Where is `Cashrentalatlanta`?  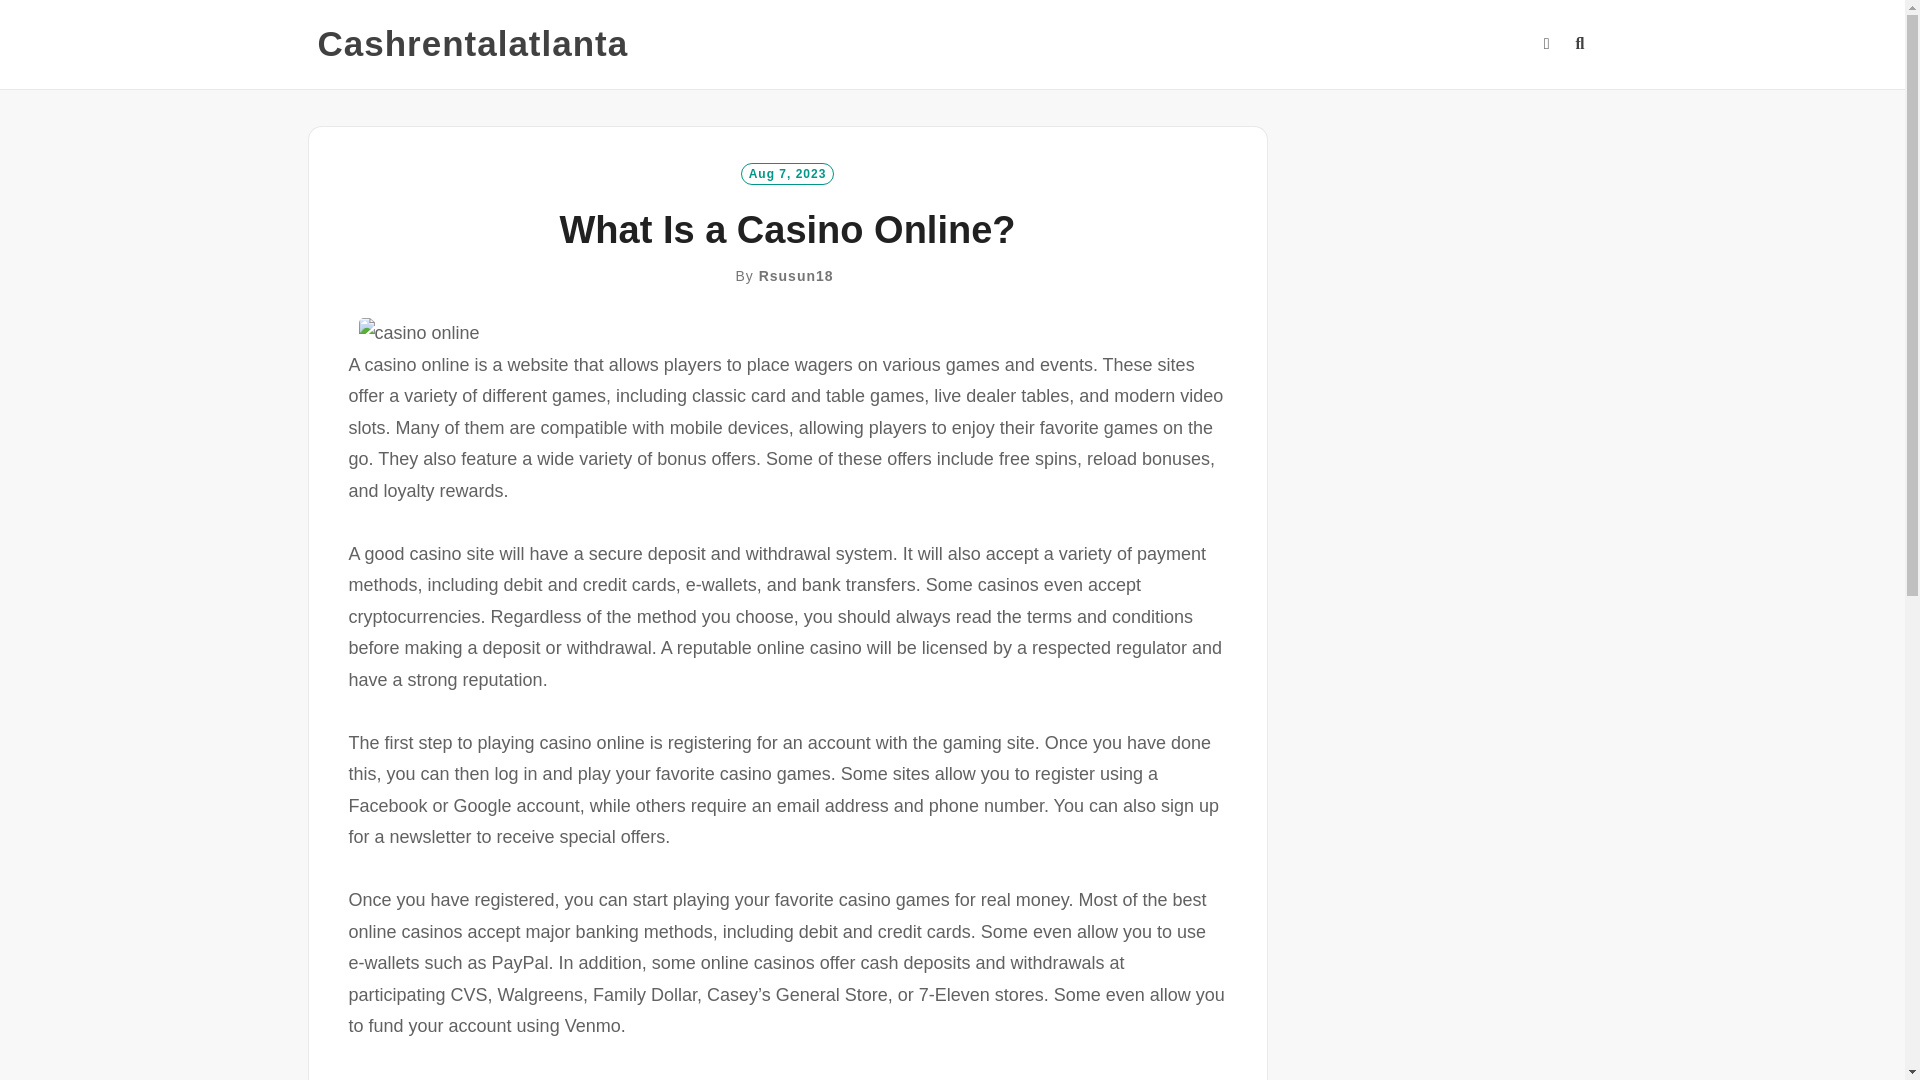
Cashrentalatlanta is located at coordinates (474, 44).